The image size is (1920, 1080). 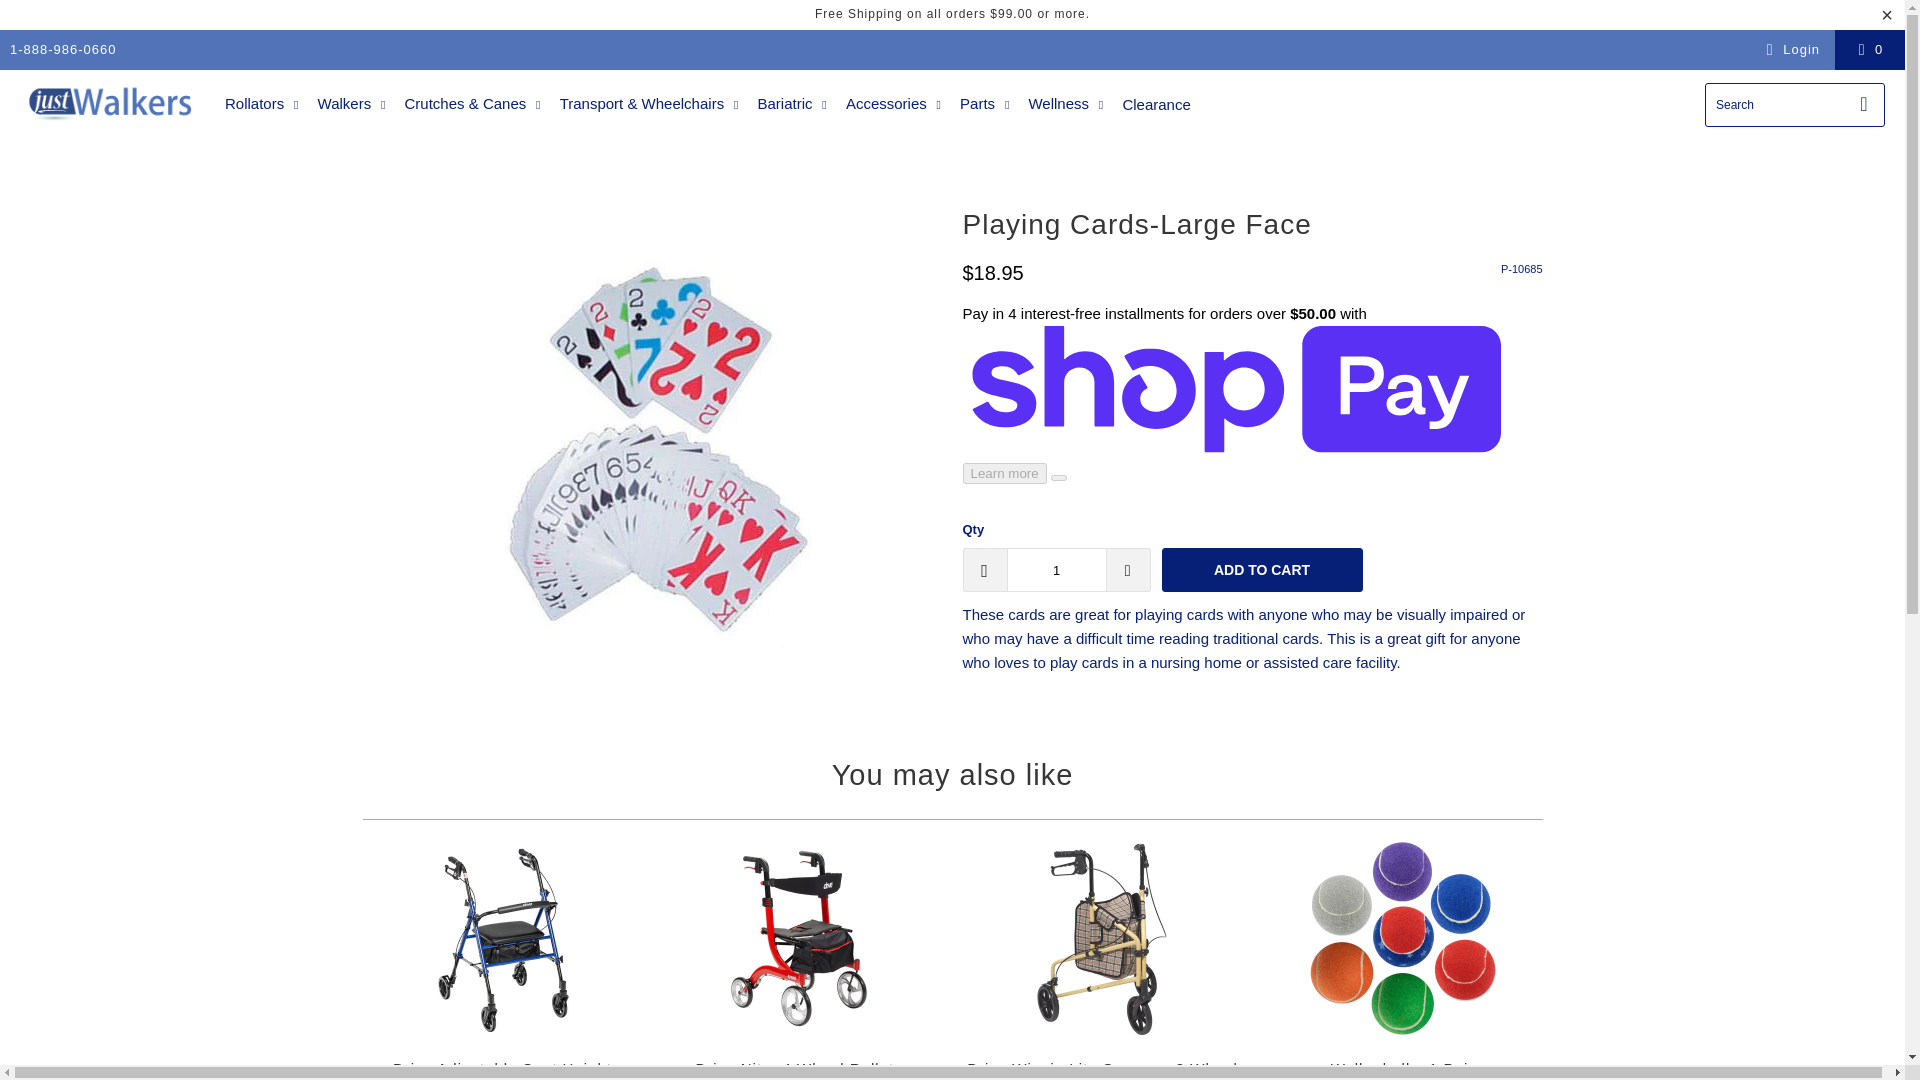 I want to click on My Account , so click(x=1790, y=49).